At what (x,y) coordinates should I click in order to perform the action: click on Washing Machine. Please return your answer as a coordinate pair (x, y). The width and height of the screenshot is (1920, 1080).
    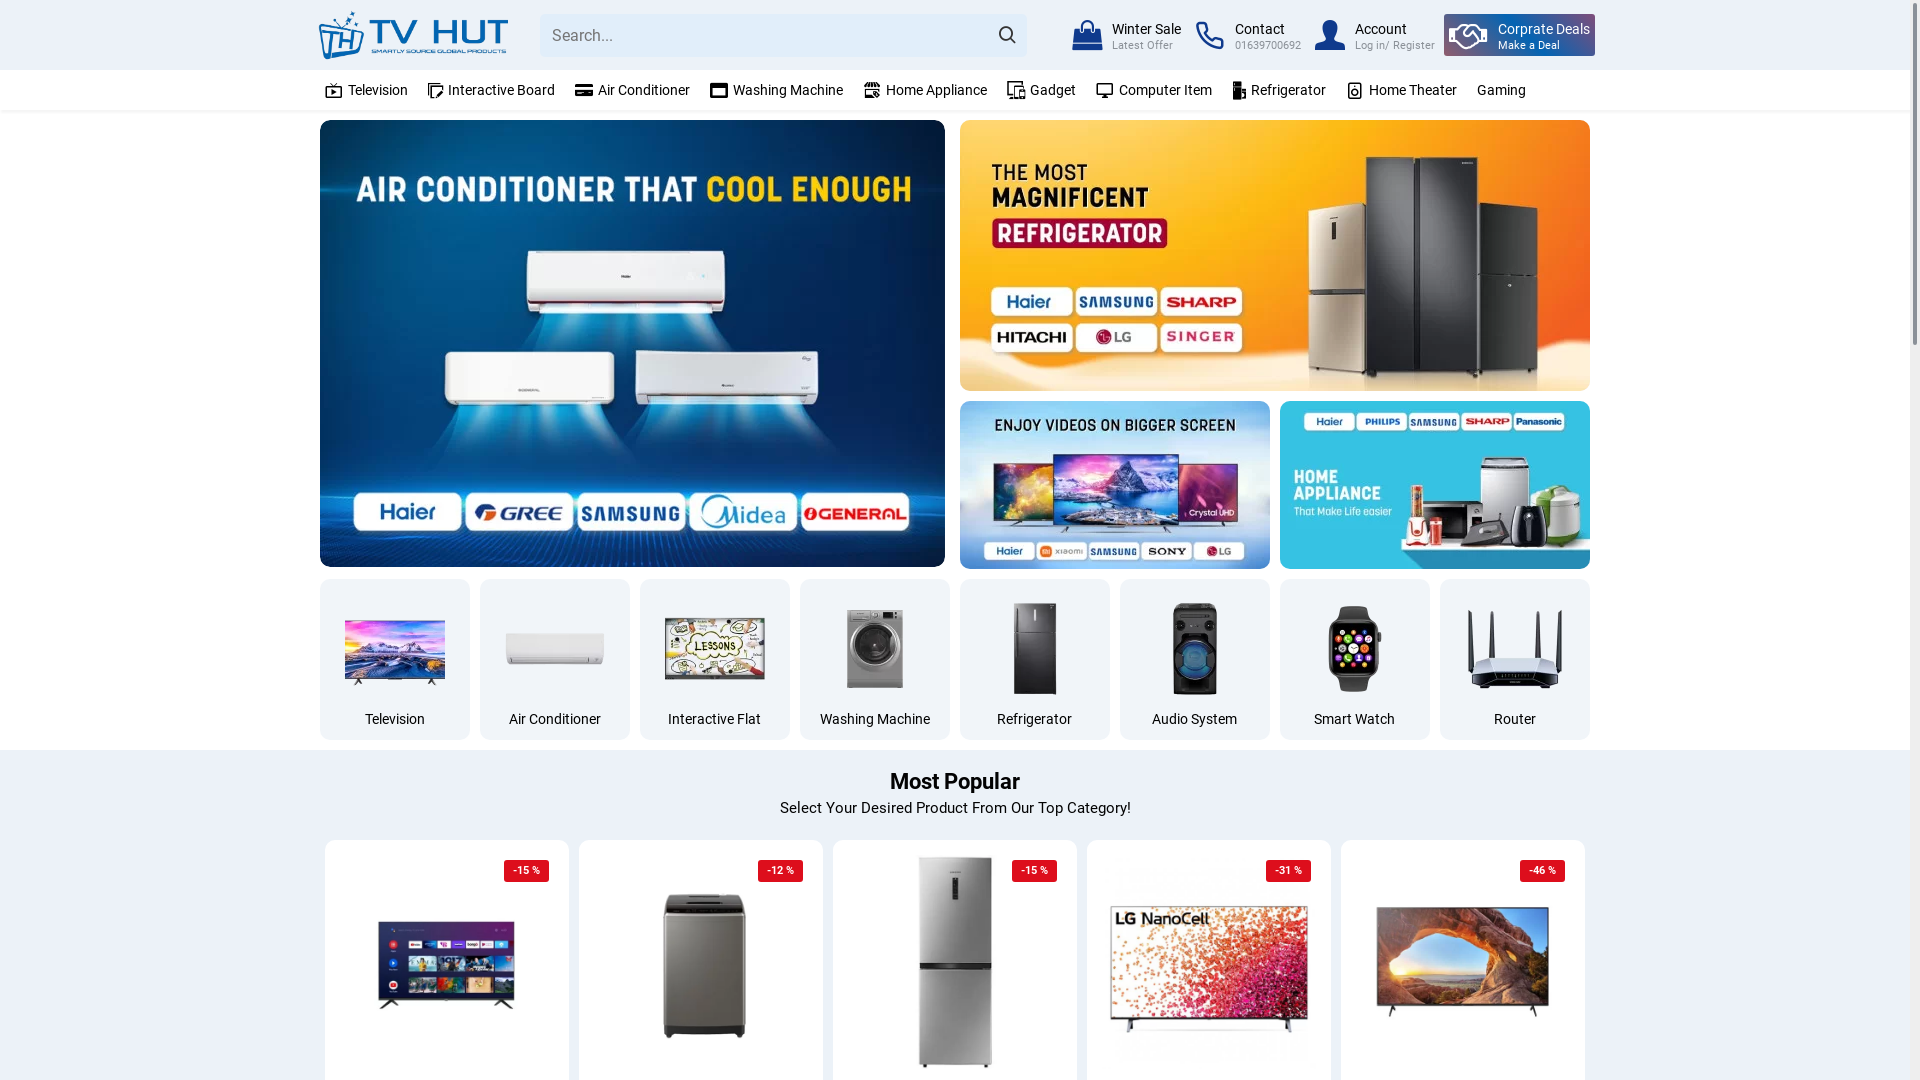
    Looking at the image, I should click on (875, 660).